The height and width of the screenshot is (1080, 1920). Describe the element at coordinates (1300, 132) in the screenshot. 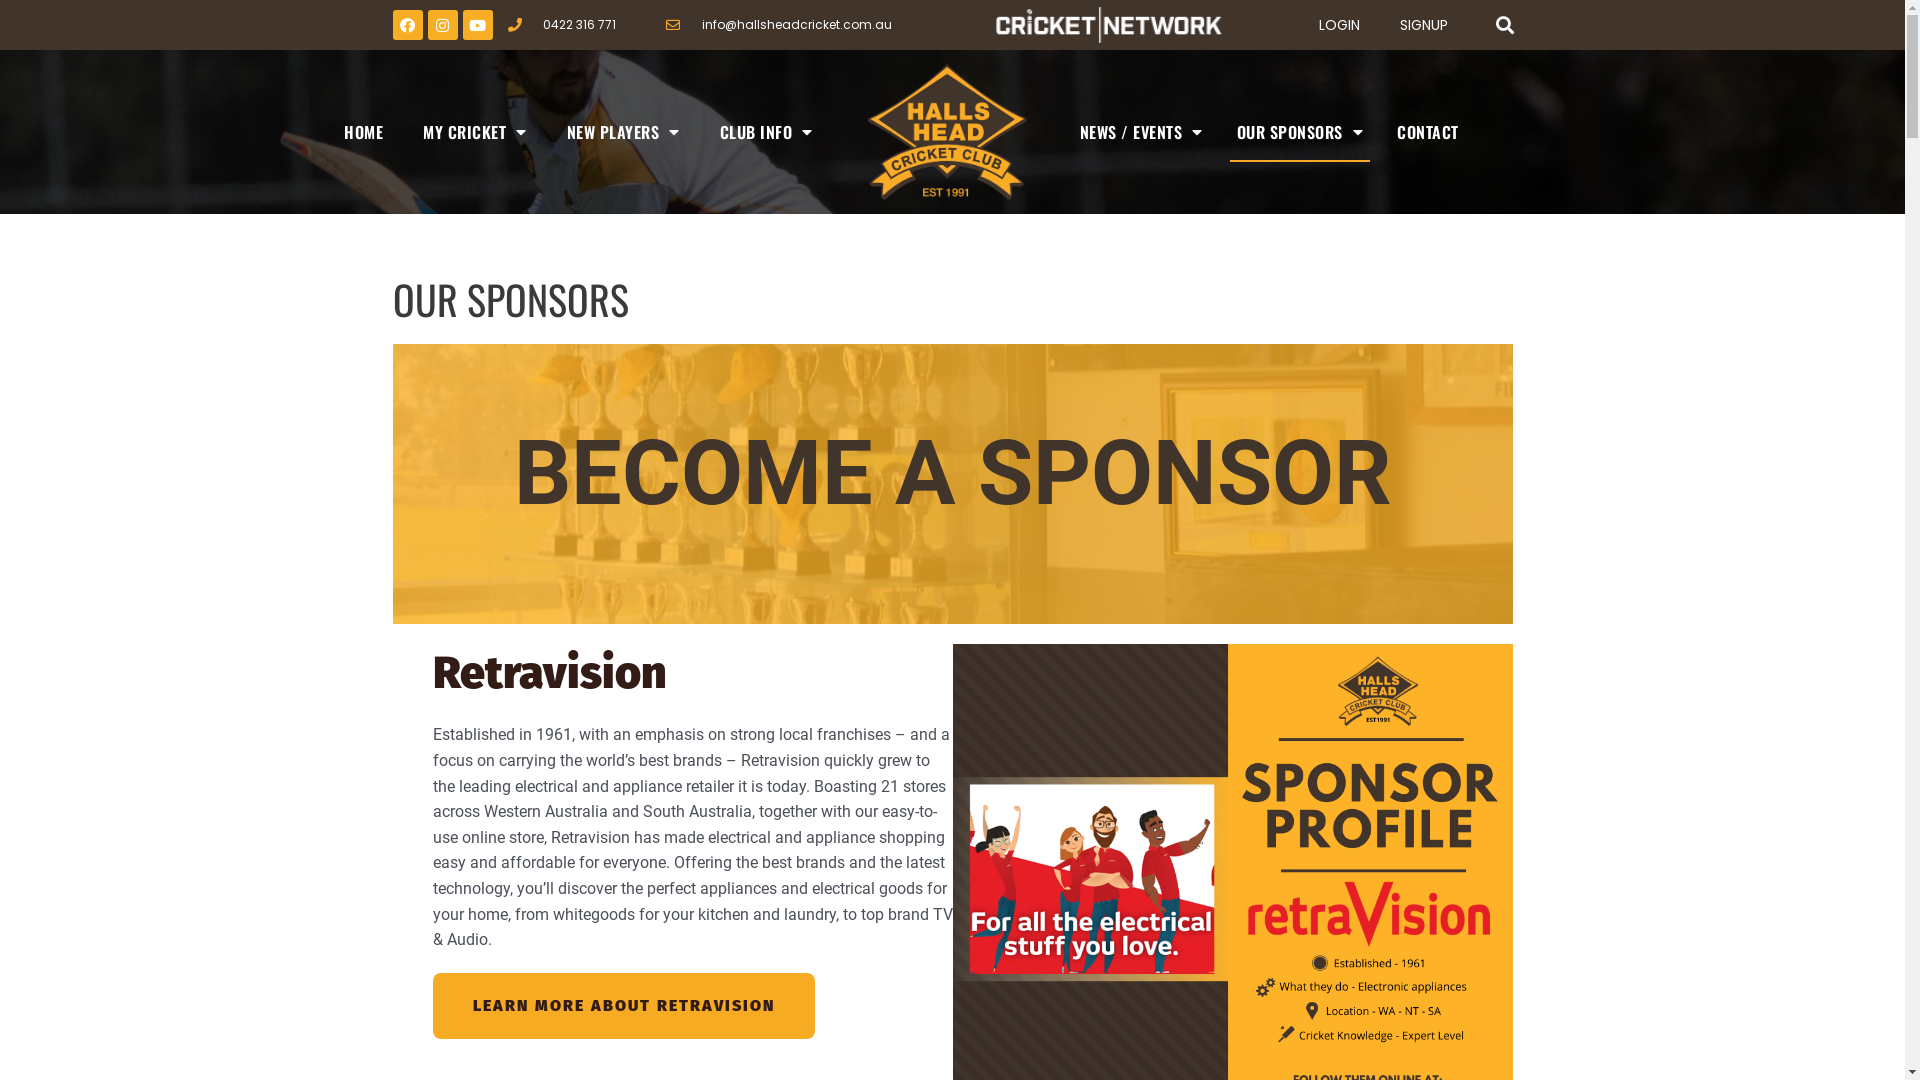

I see `OUR SPONSORS` at that location.